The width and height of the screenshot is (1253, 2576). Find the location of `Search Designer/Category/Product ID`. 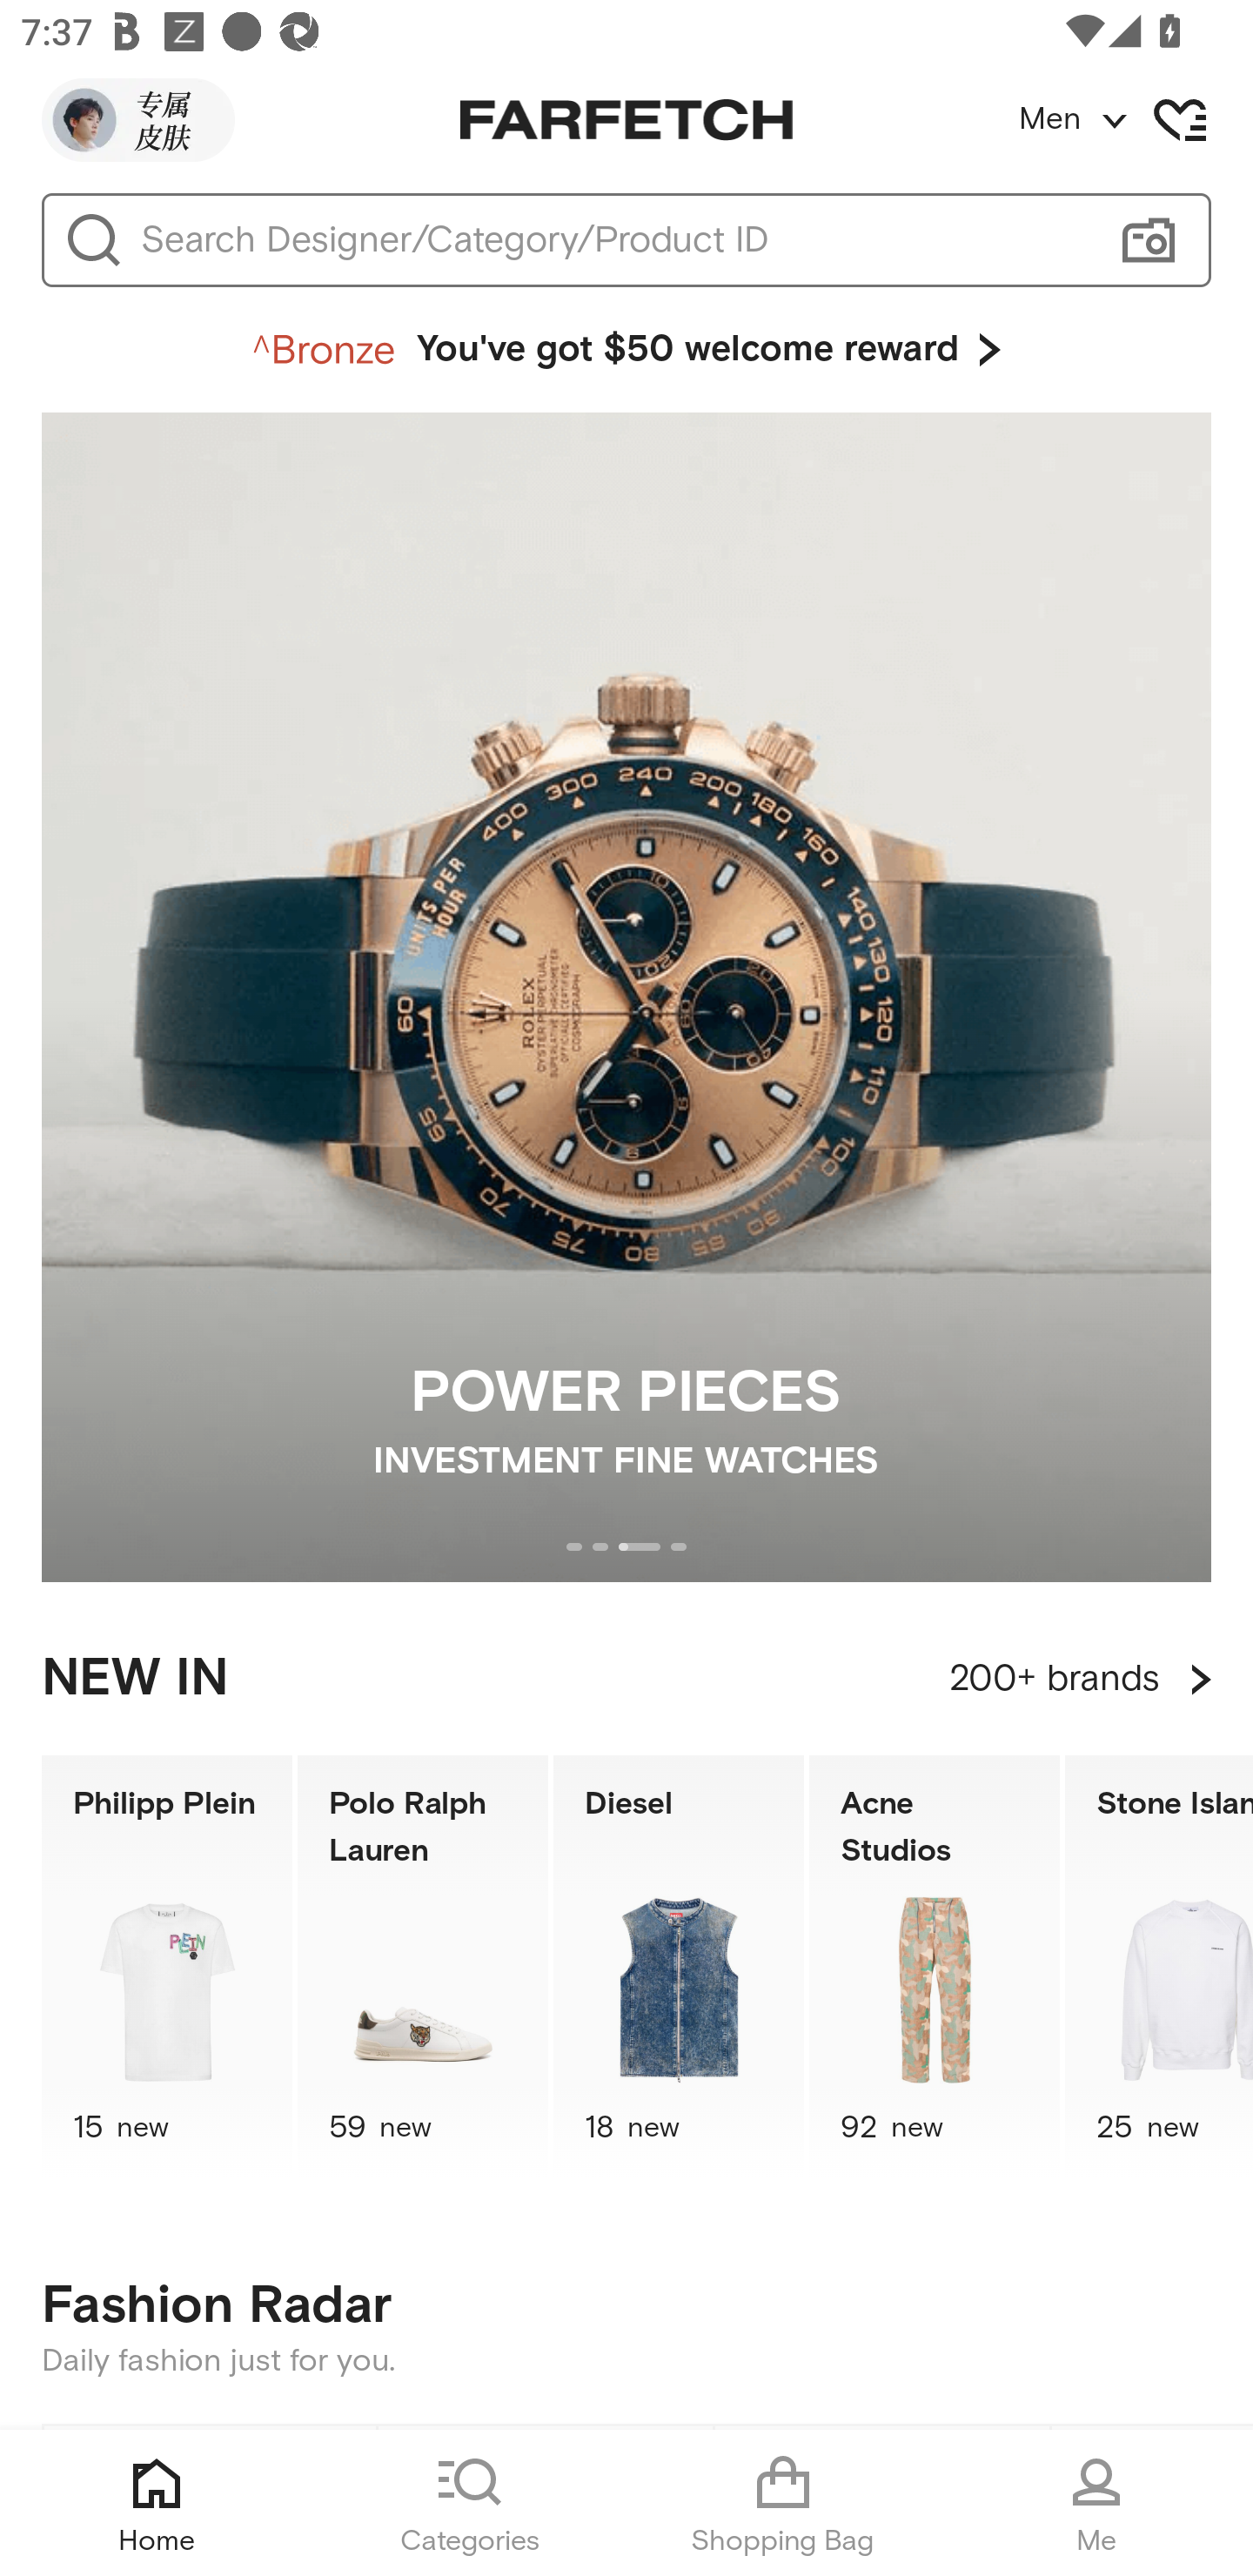

Search Designer/Category/Product ID is located at coordinates (613, 240).